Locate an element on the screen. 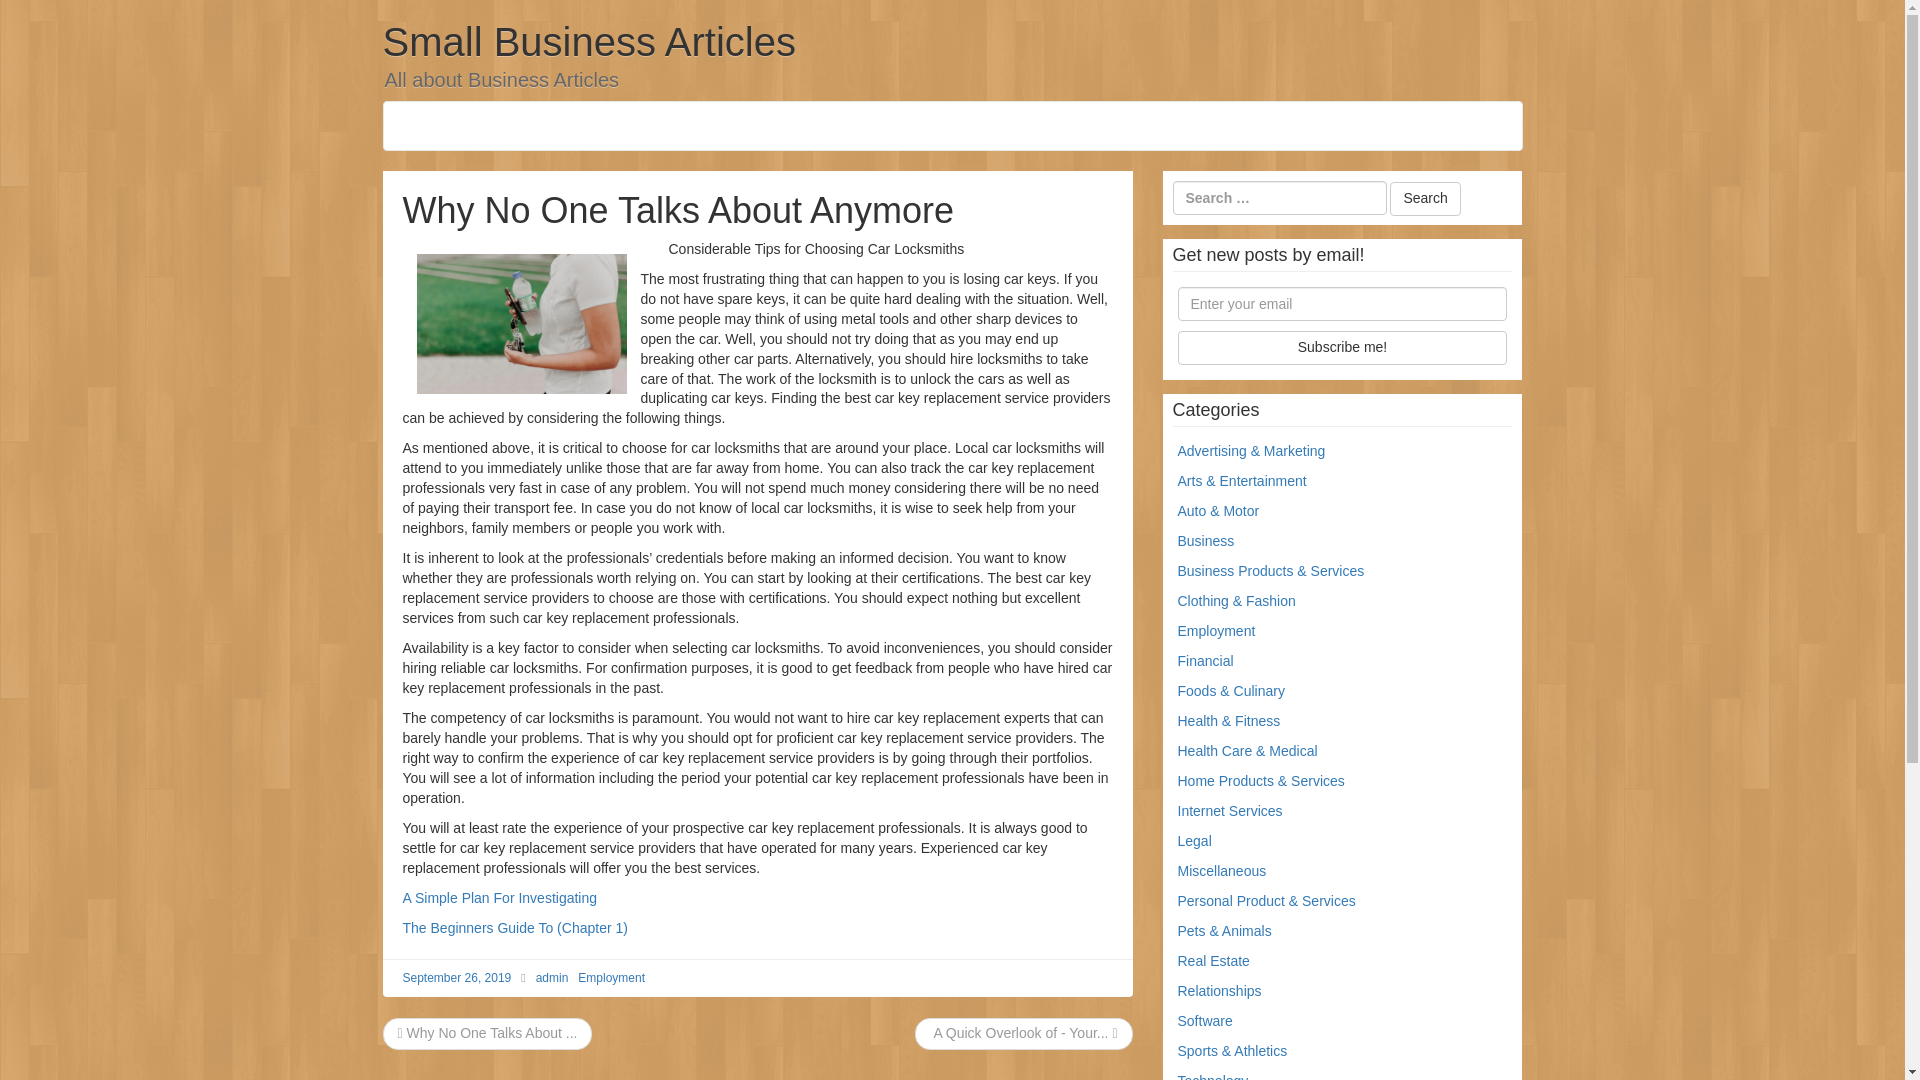 Image resolution: width=1920 pixels, height=1080 pixels. Small Business Articles is located at coordinates (588, 42).